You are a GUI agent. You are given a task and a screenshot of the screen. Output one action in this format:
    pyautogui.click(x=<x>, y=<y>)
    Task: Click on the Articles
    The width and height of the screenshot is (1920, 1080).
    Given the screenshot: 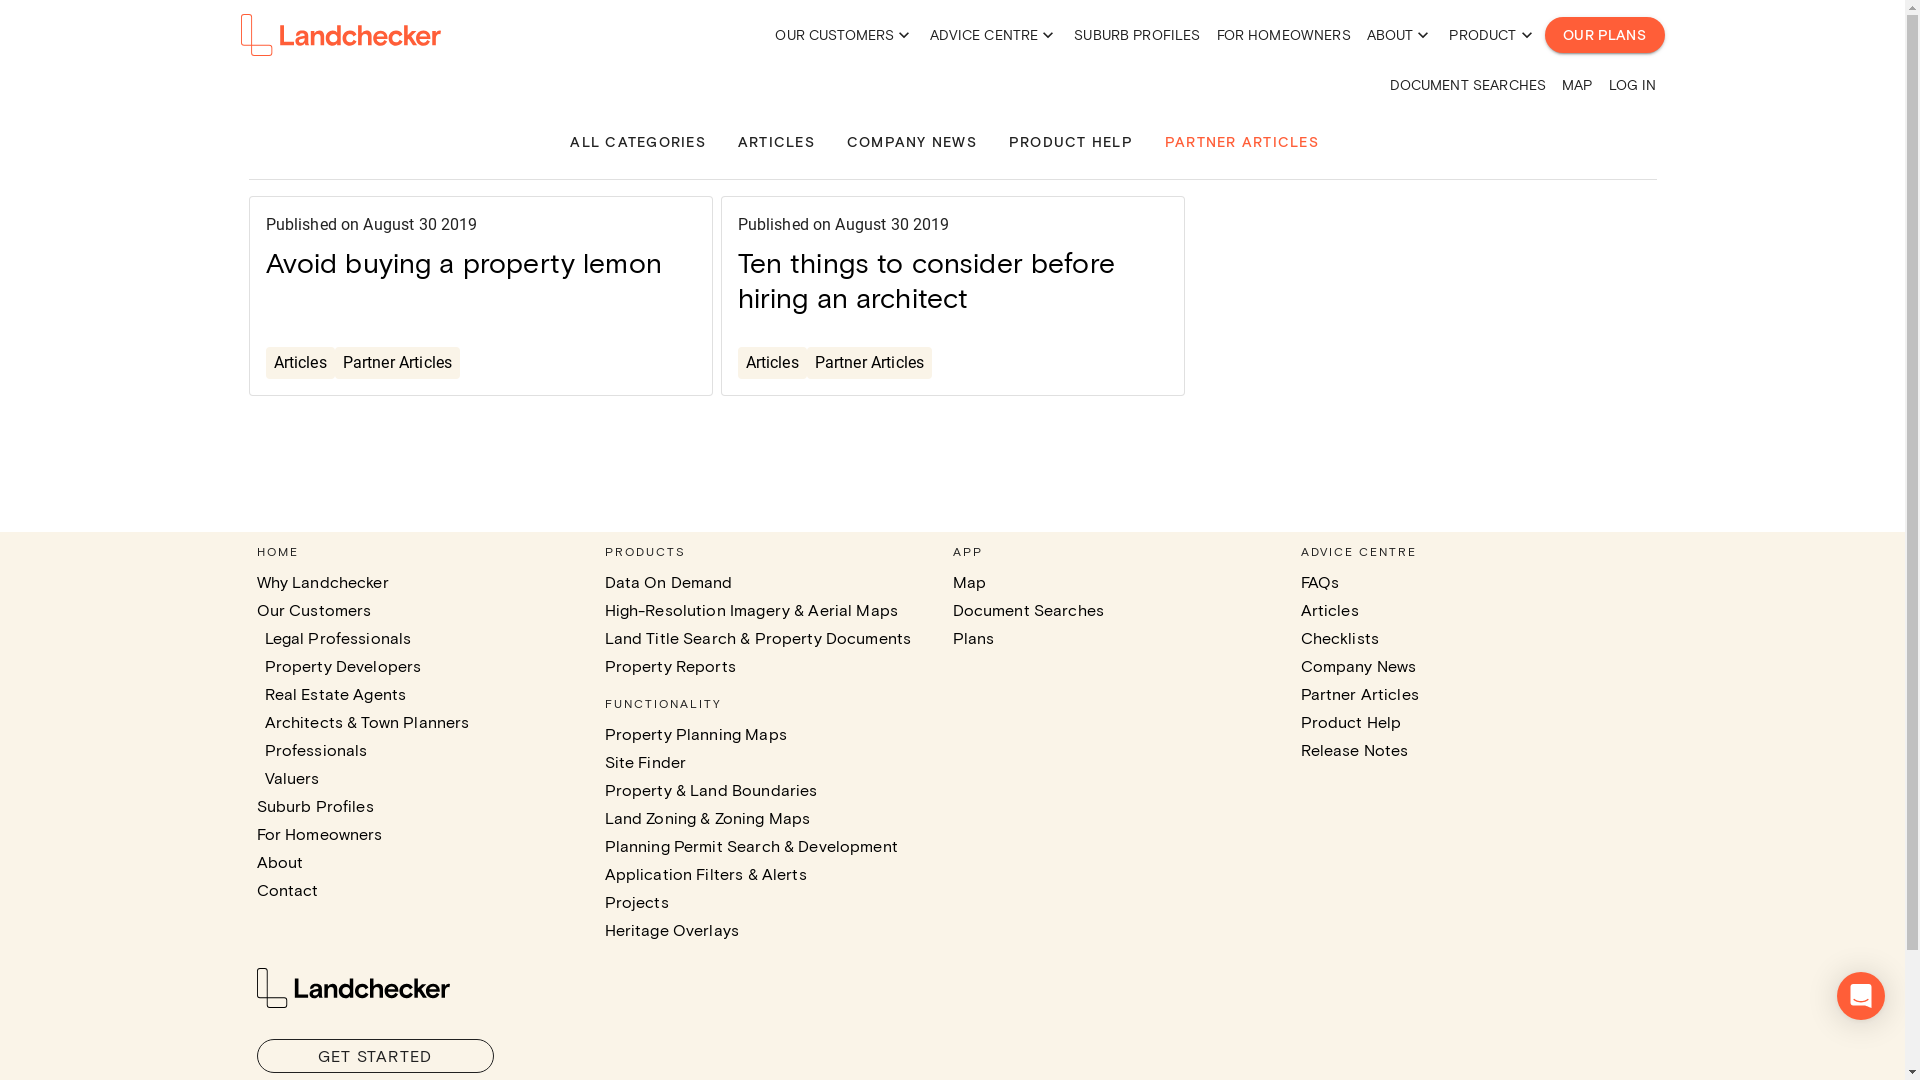 What is the action you would take?
    pyautogui.click(x=772, y=362)
    